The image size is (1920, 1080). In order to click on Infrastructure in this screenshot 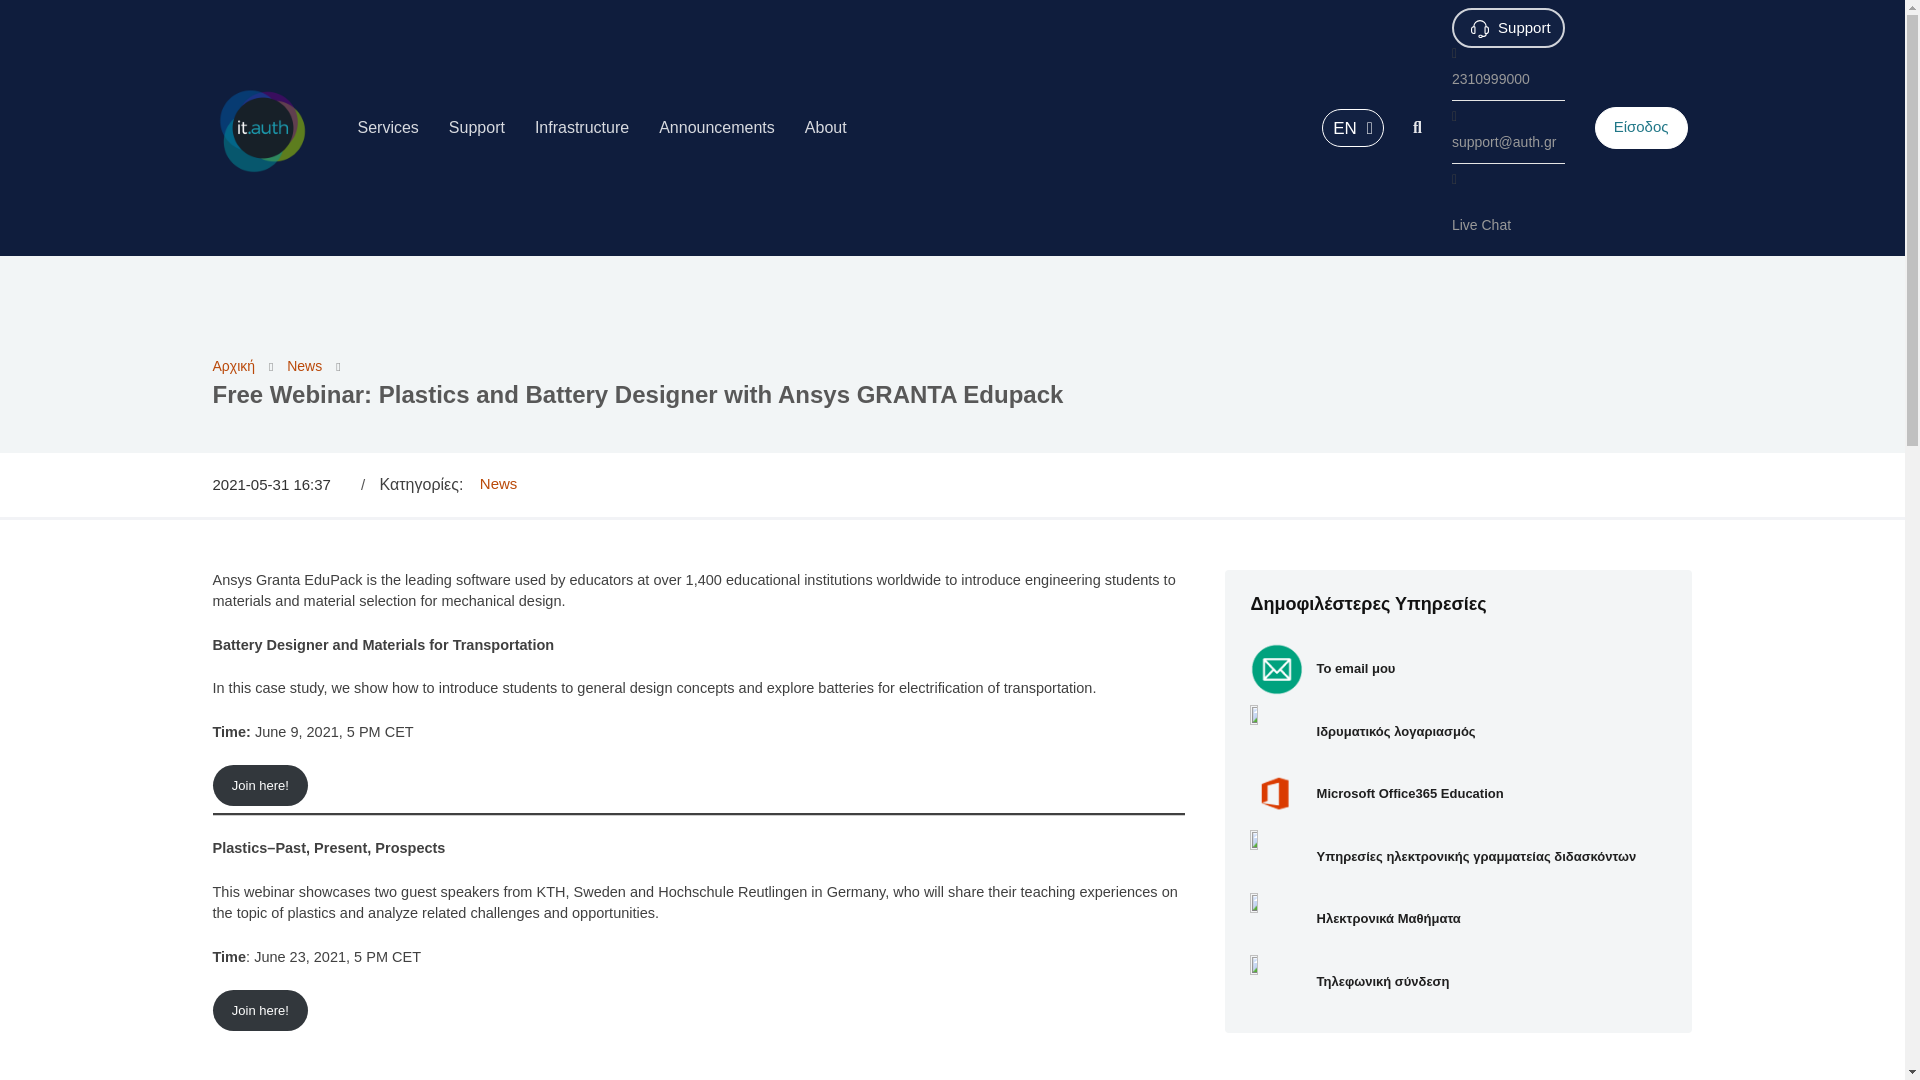, I will do `click(582, 128)`.